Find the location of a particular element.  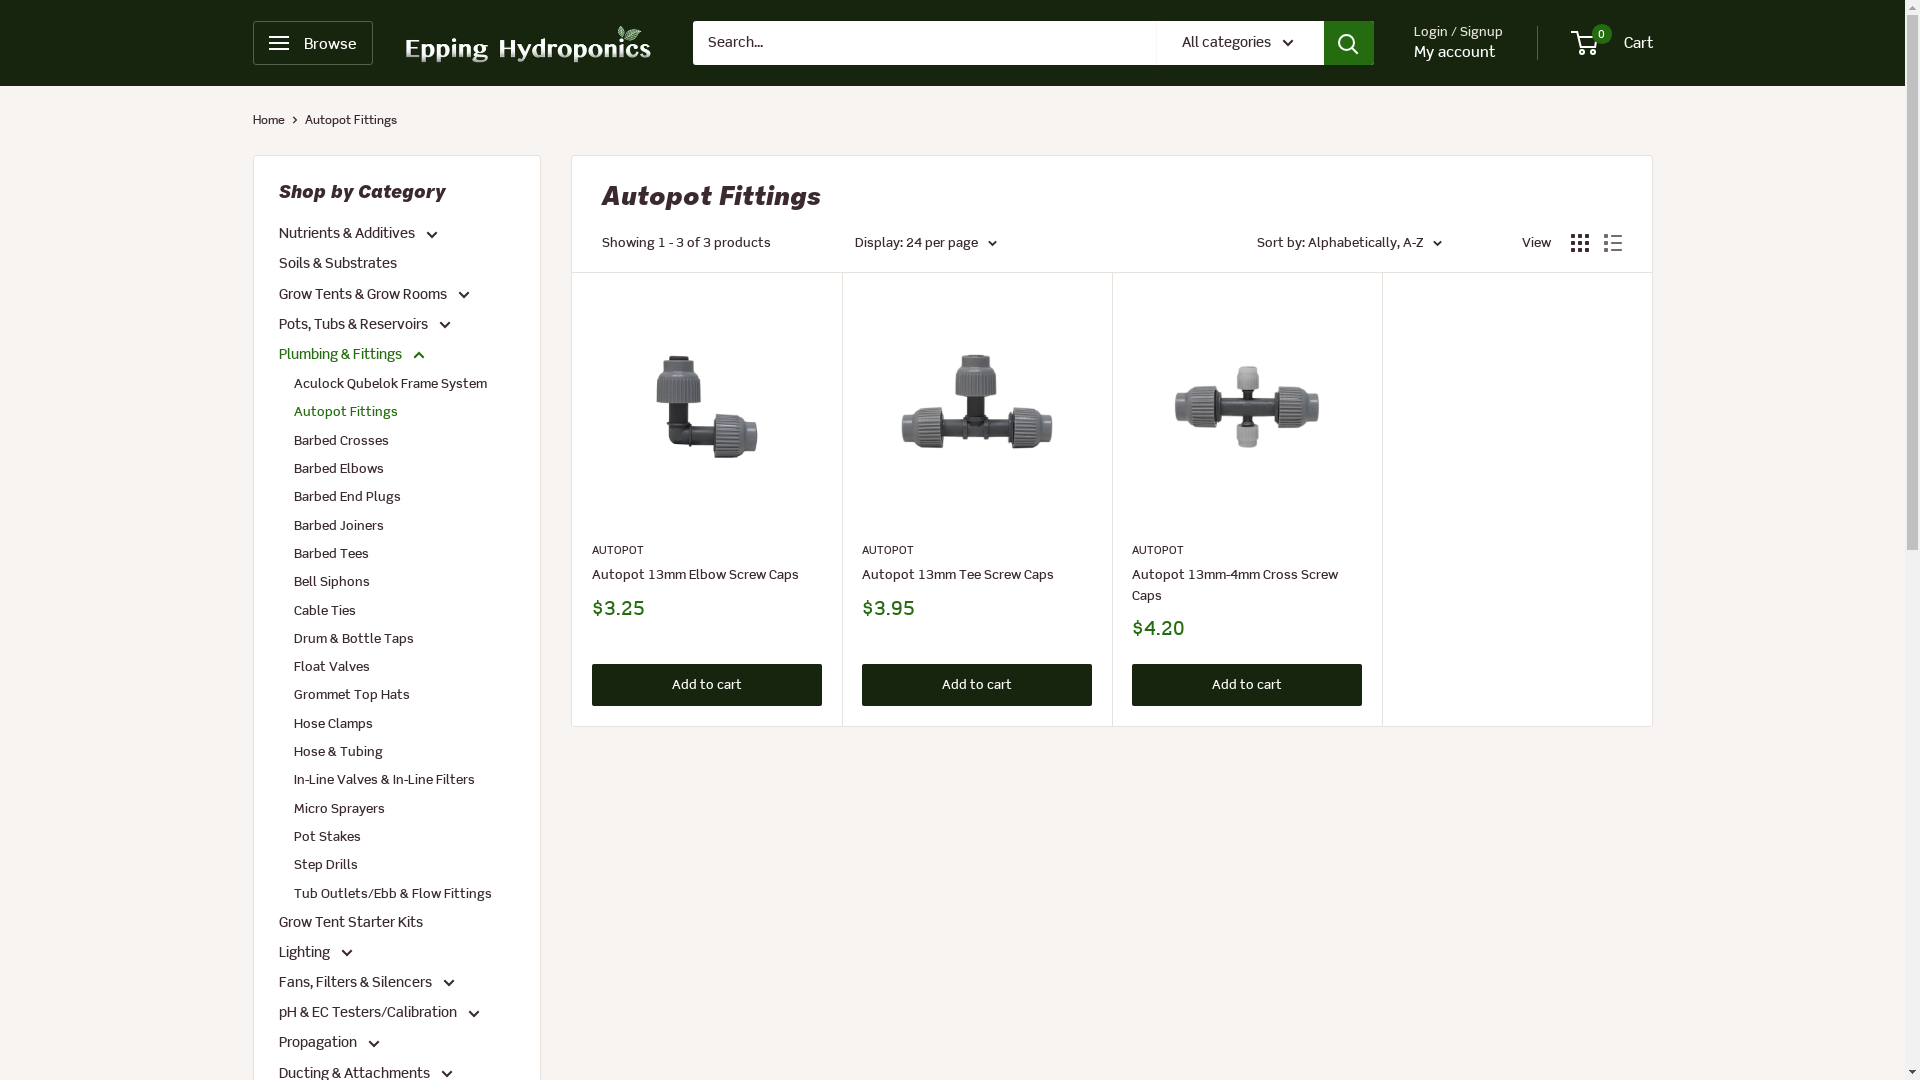

Lighting is located at coordinates (396, 953).